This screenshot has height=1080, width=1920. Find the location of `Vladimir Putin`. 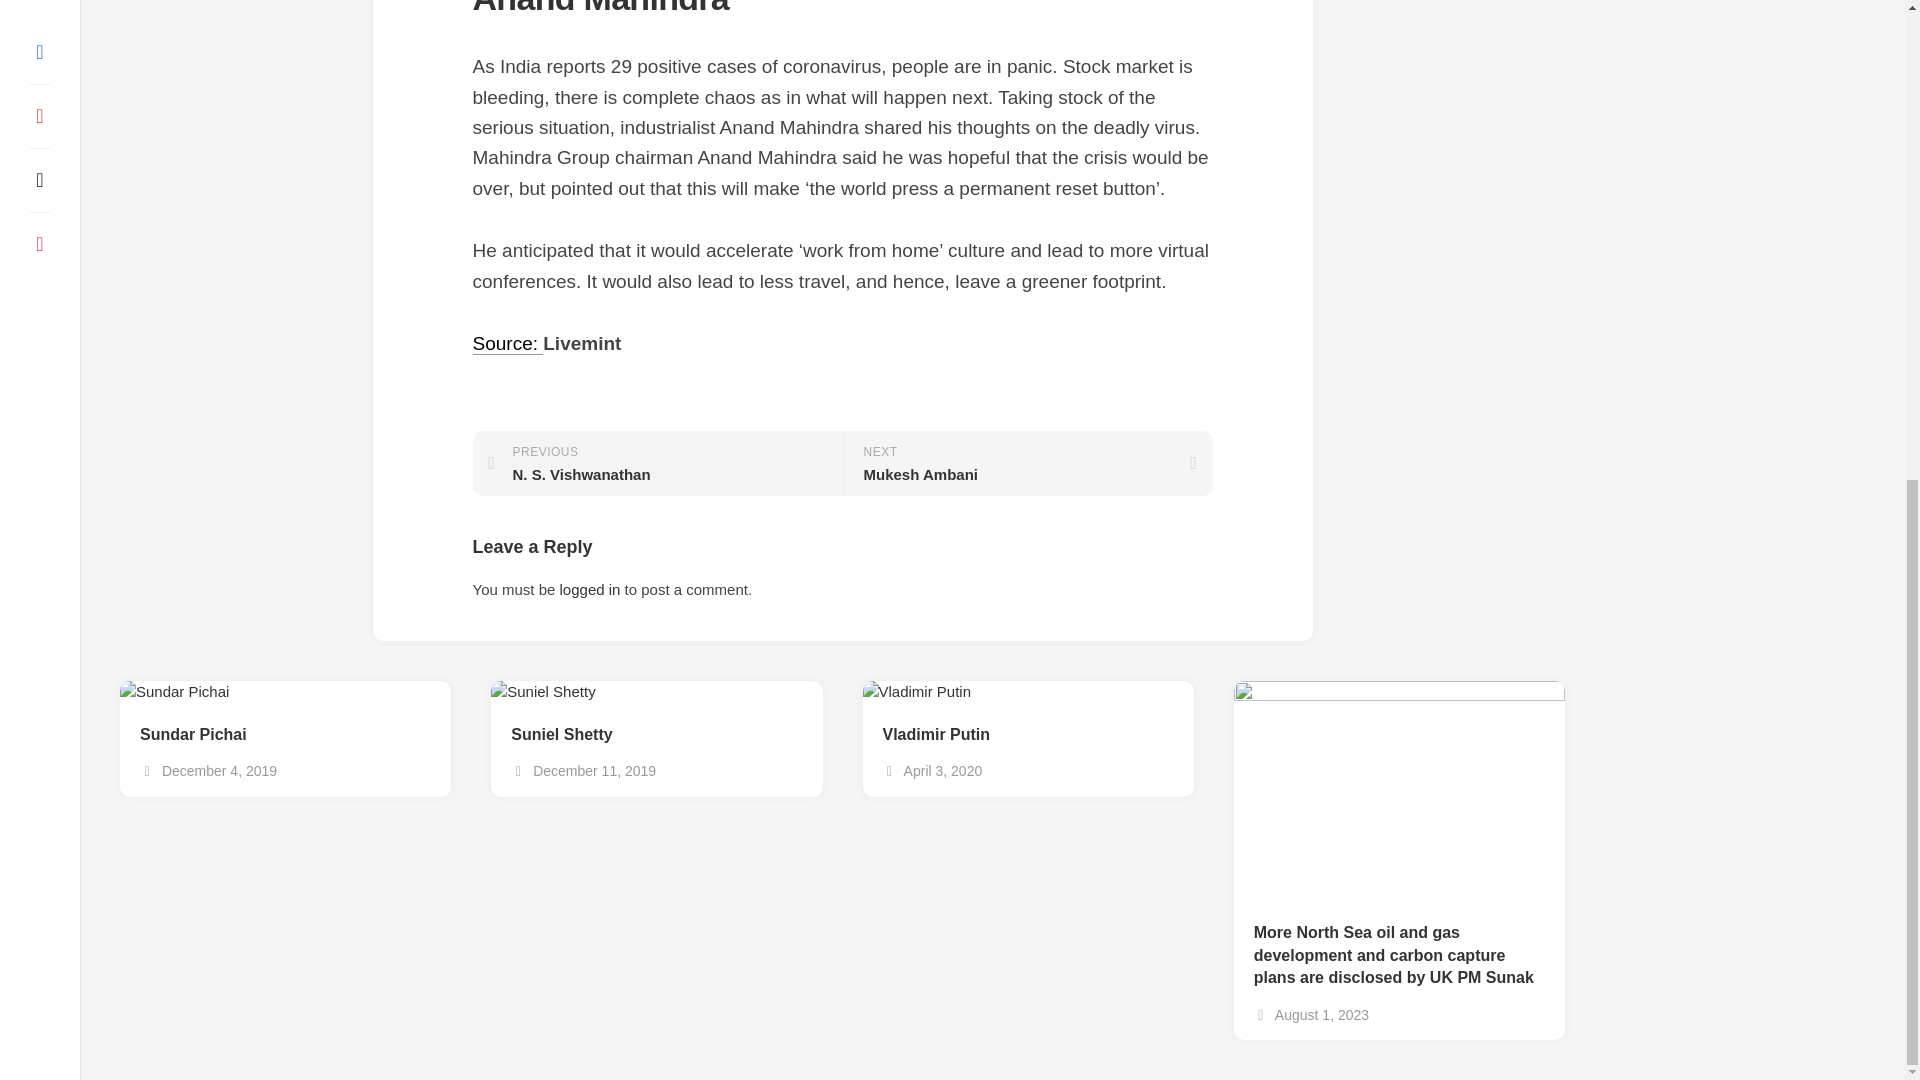

Vladimir Putin is located at coordinates (1027, 735).